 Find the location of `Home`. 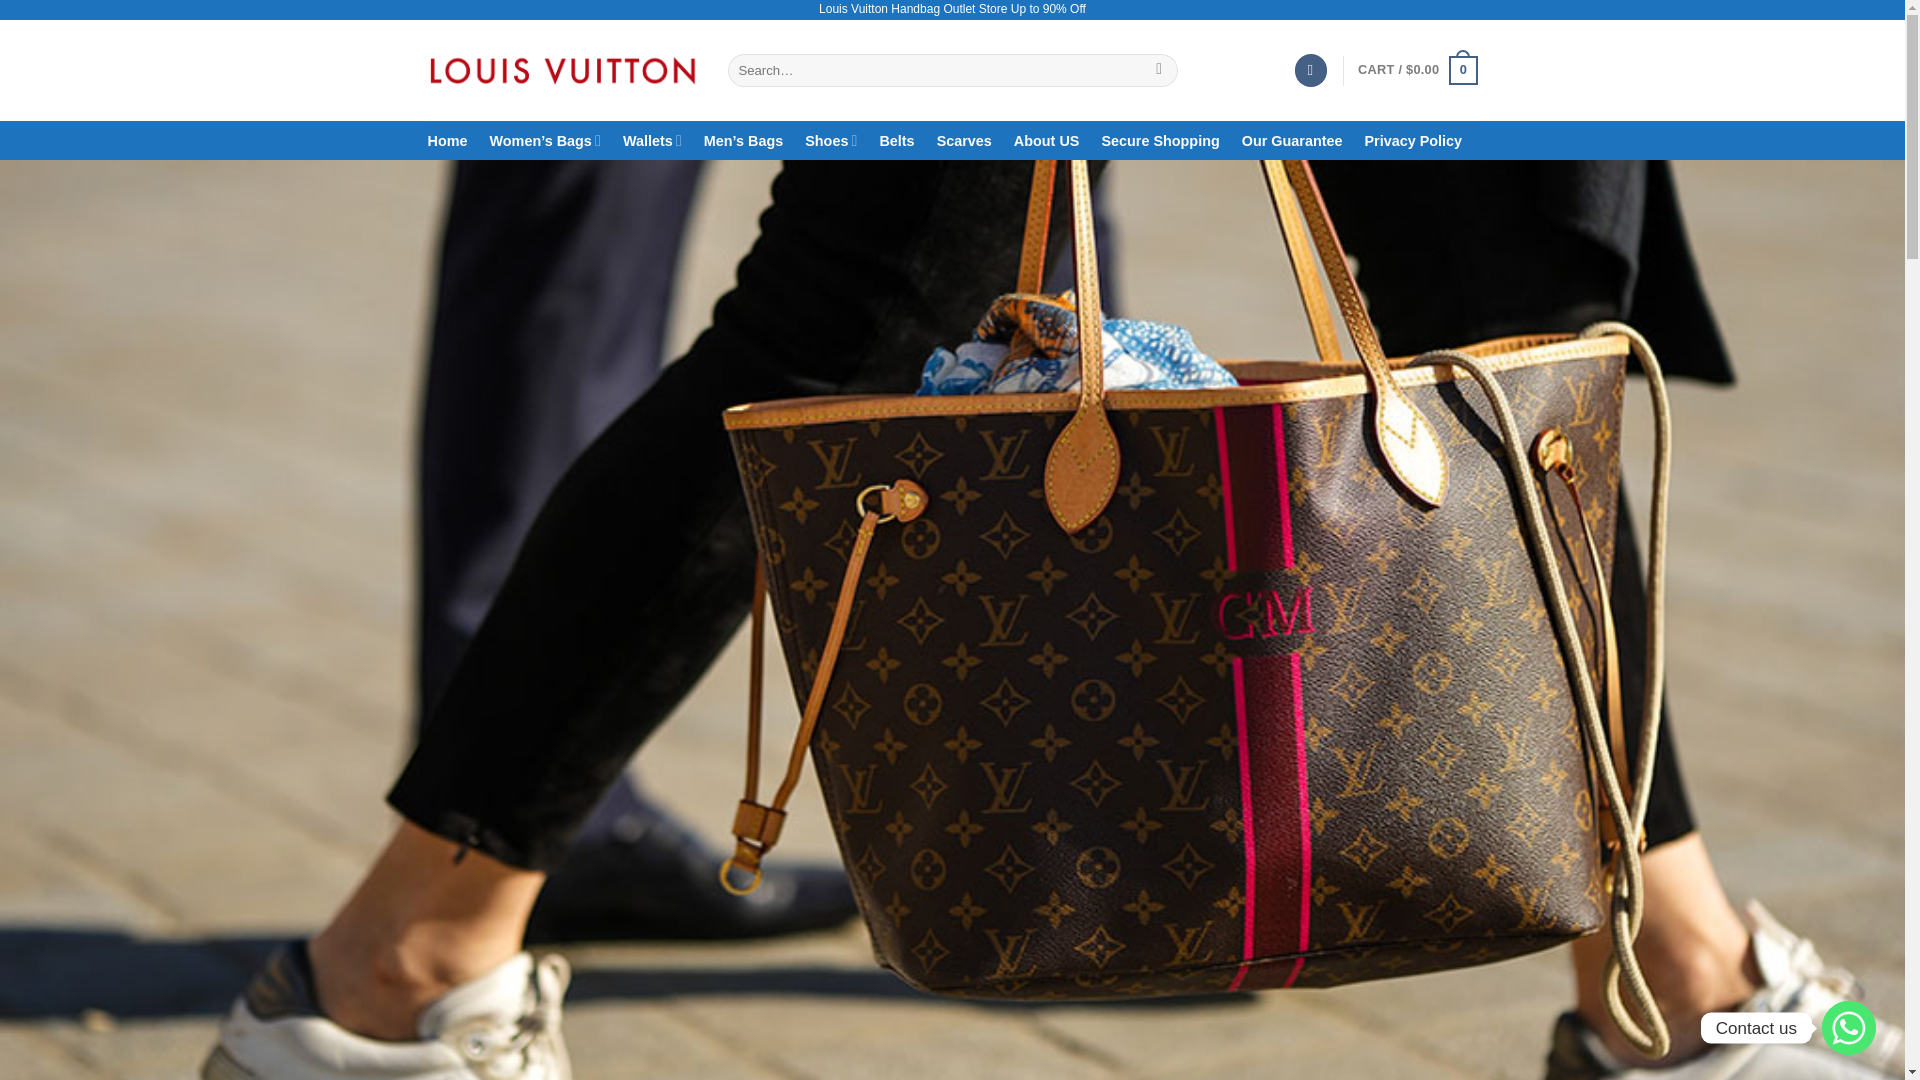

Home is located at coordinates (448, 140).